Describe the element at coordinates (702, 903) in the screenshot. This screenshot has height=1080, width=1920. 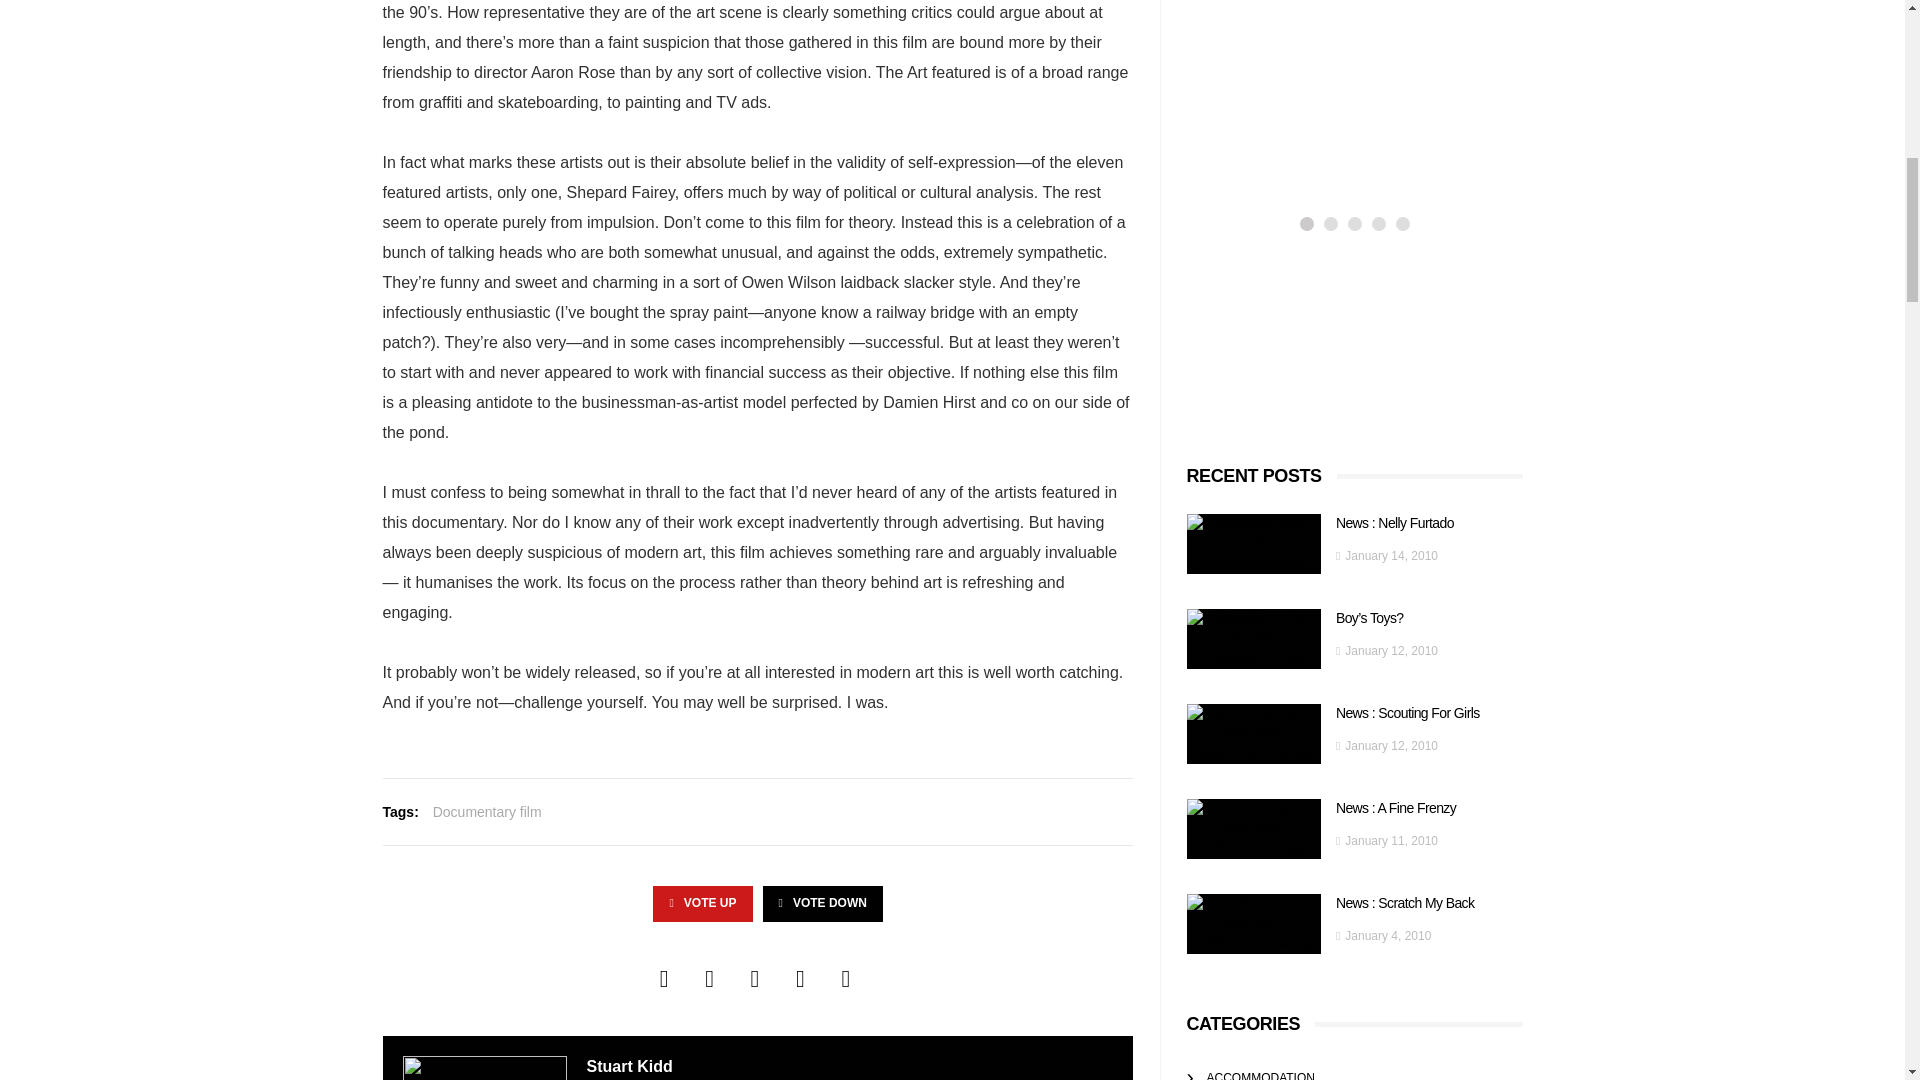
I see `VOTE UP` at that location.